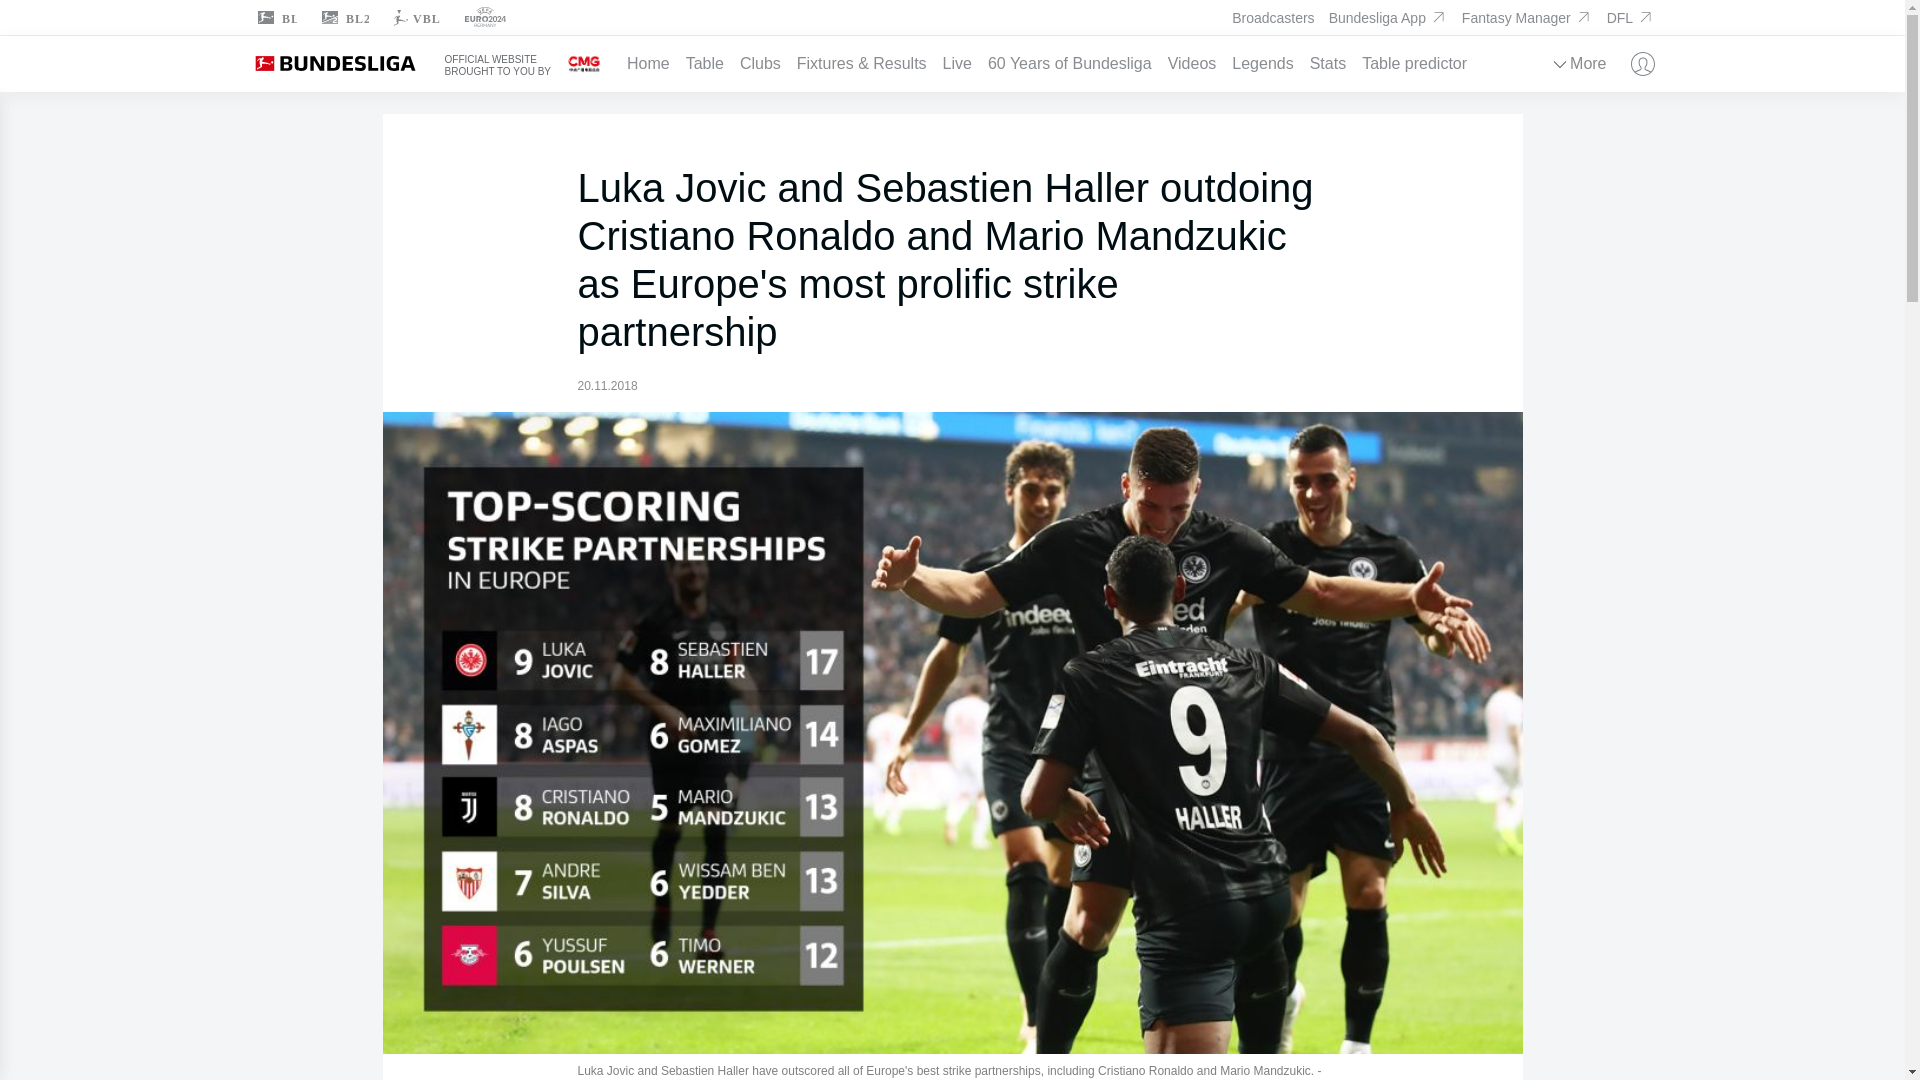  Describe the element at coordinates (1631, 18) in the screenshot. I see `DFL` at that location.